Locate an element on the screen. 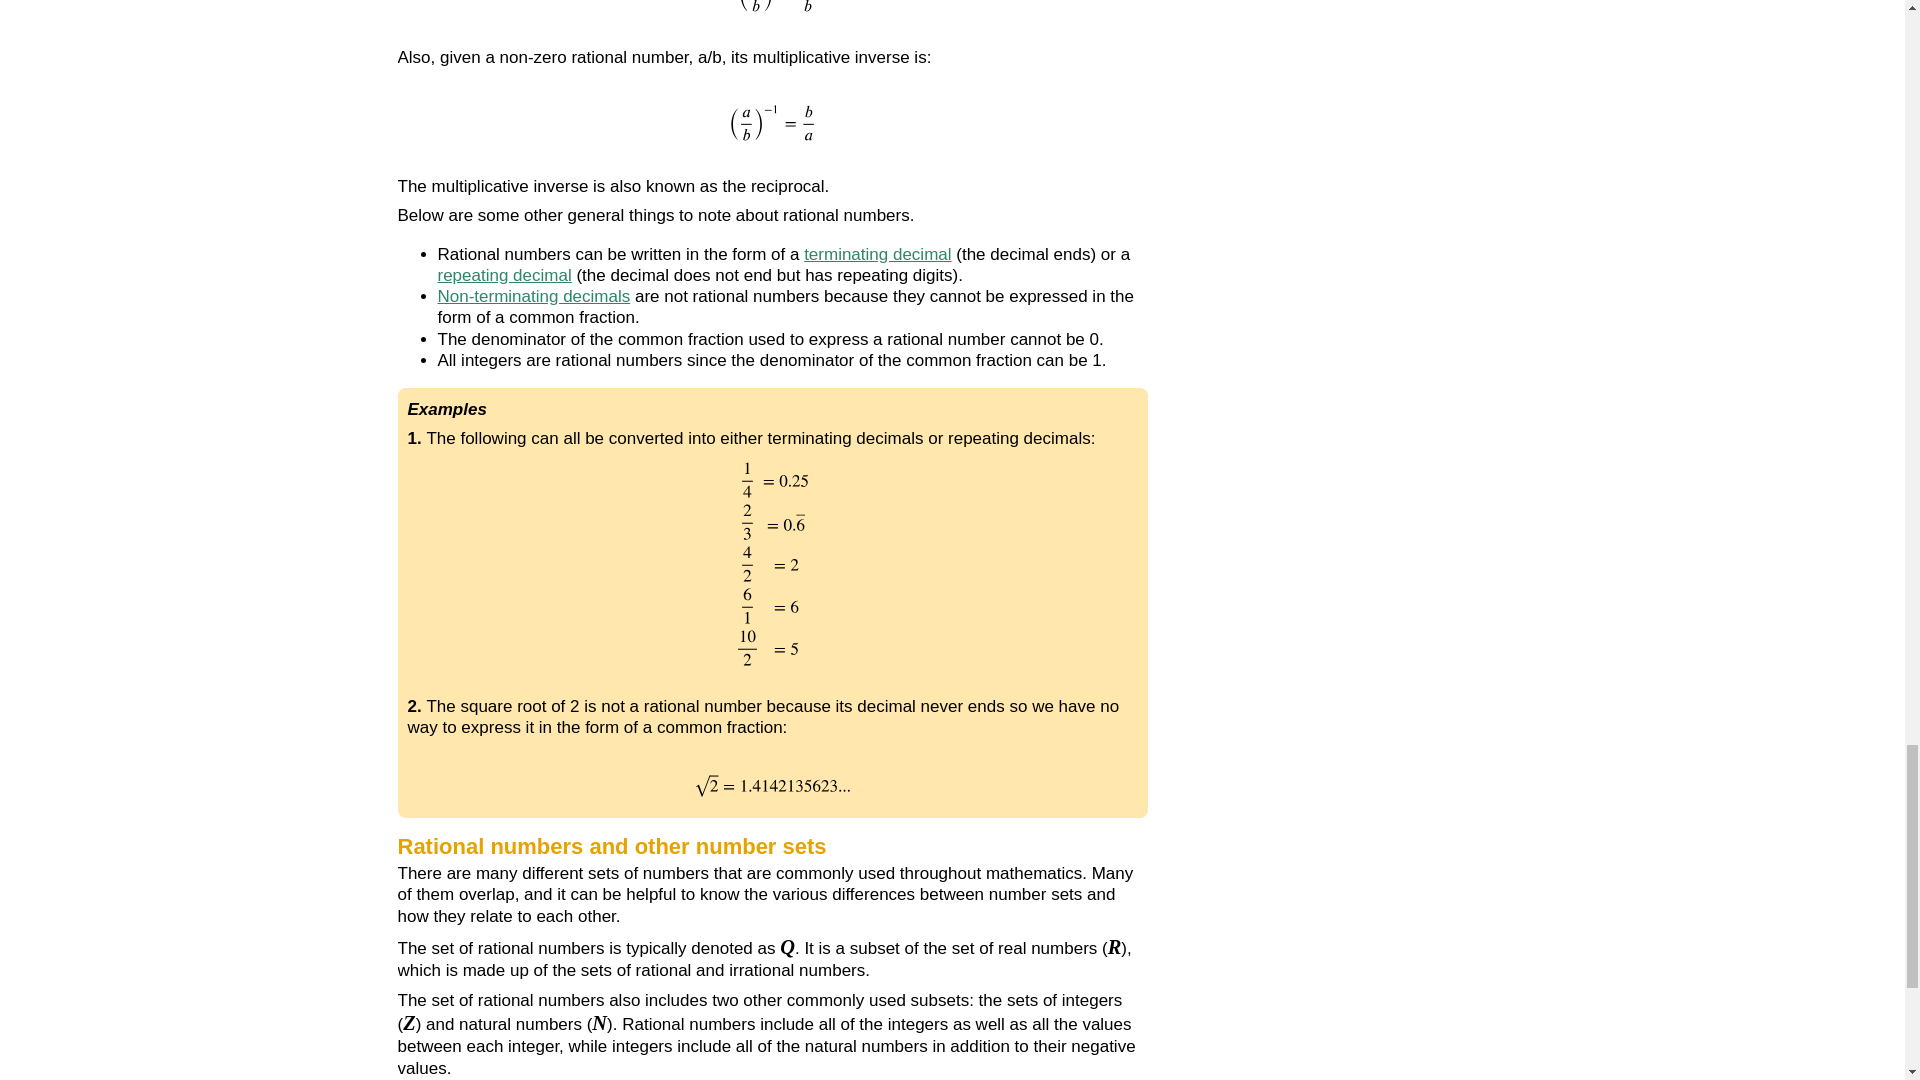  repeating decimal is located at coordinates (504, 275).